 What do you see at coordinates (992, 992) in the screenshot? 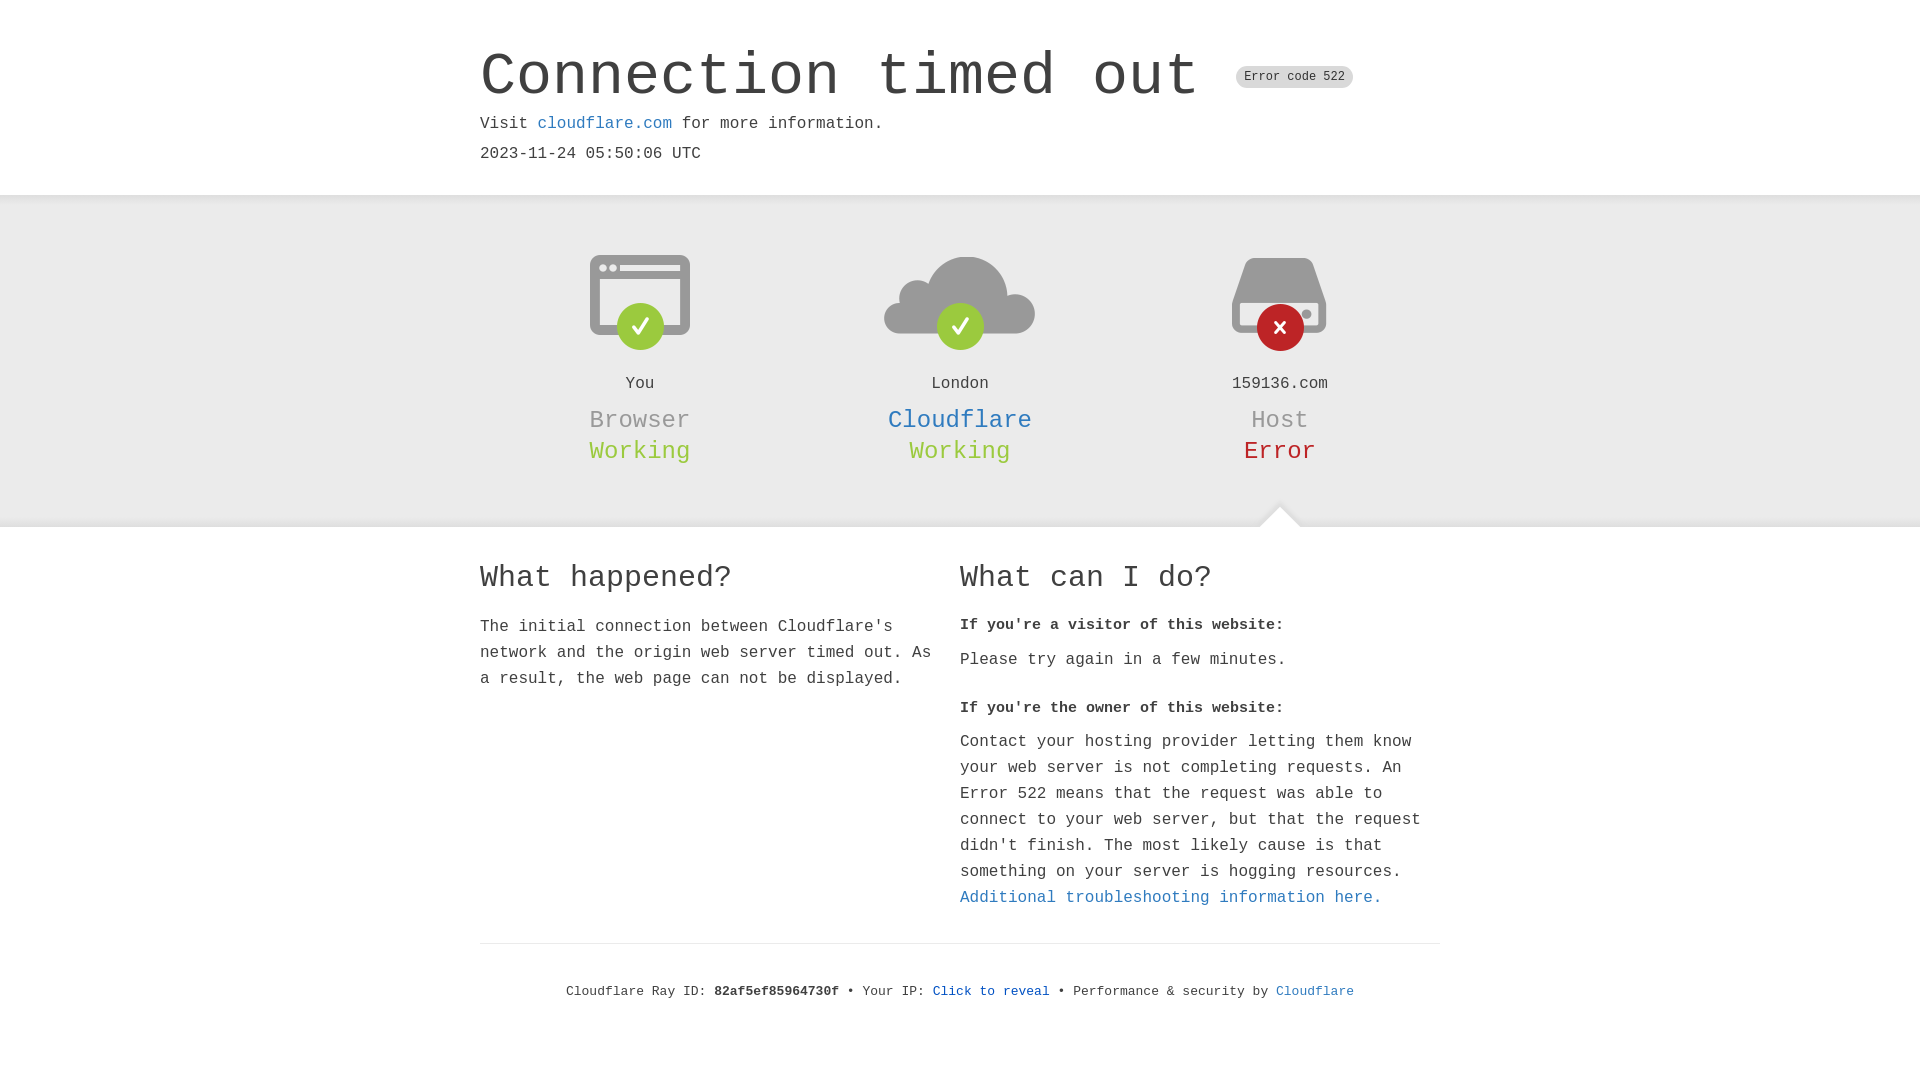
I see `Click to reveal` at bounding box center [992, 992].